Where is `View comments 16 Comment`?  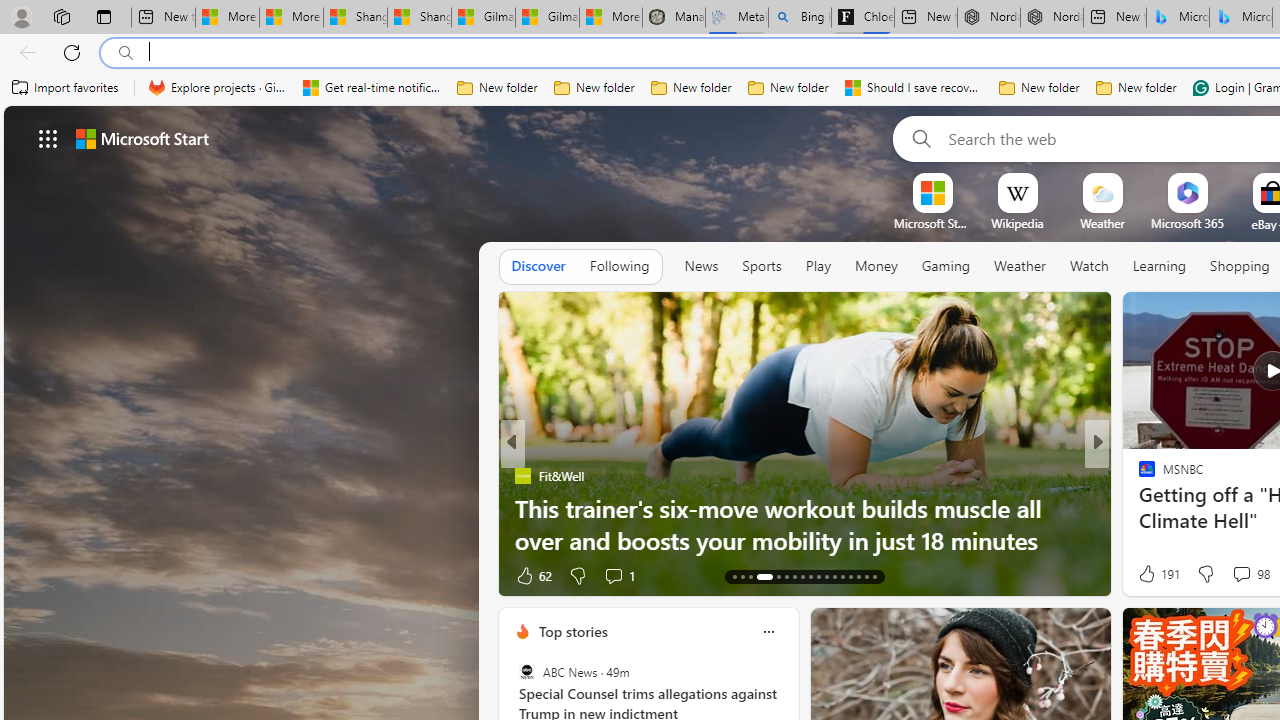
View comments 16 Comment is located at coordinates (1244, 574).